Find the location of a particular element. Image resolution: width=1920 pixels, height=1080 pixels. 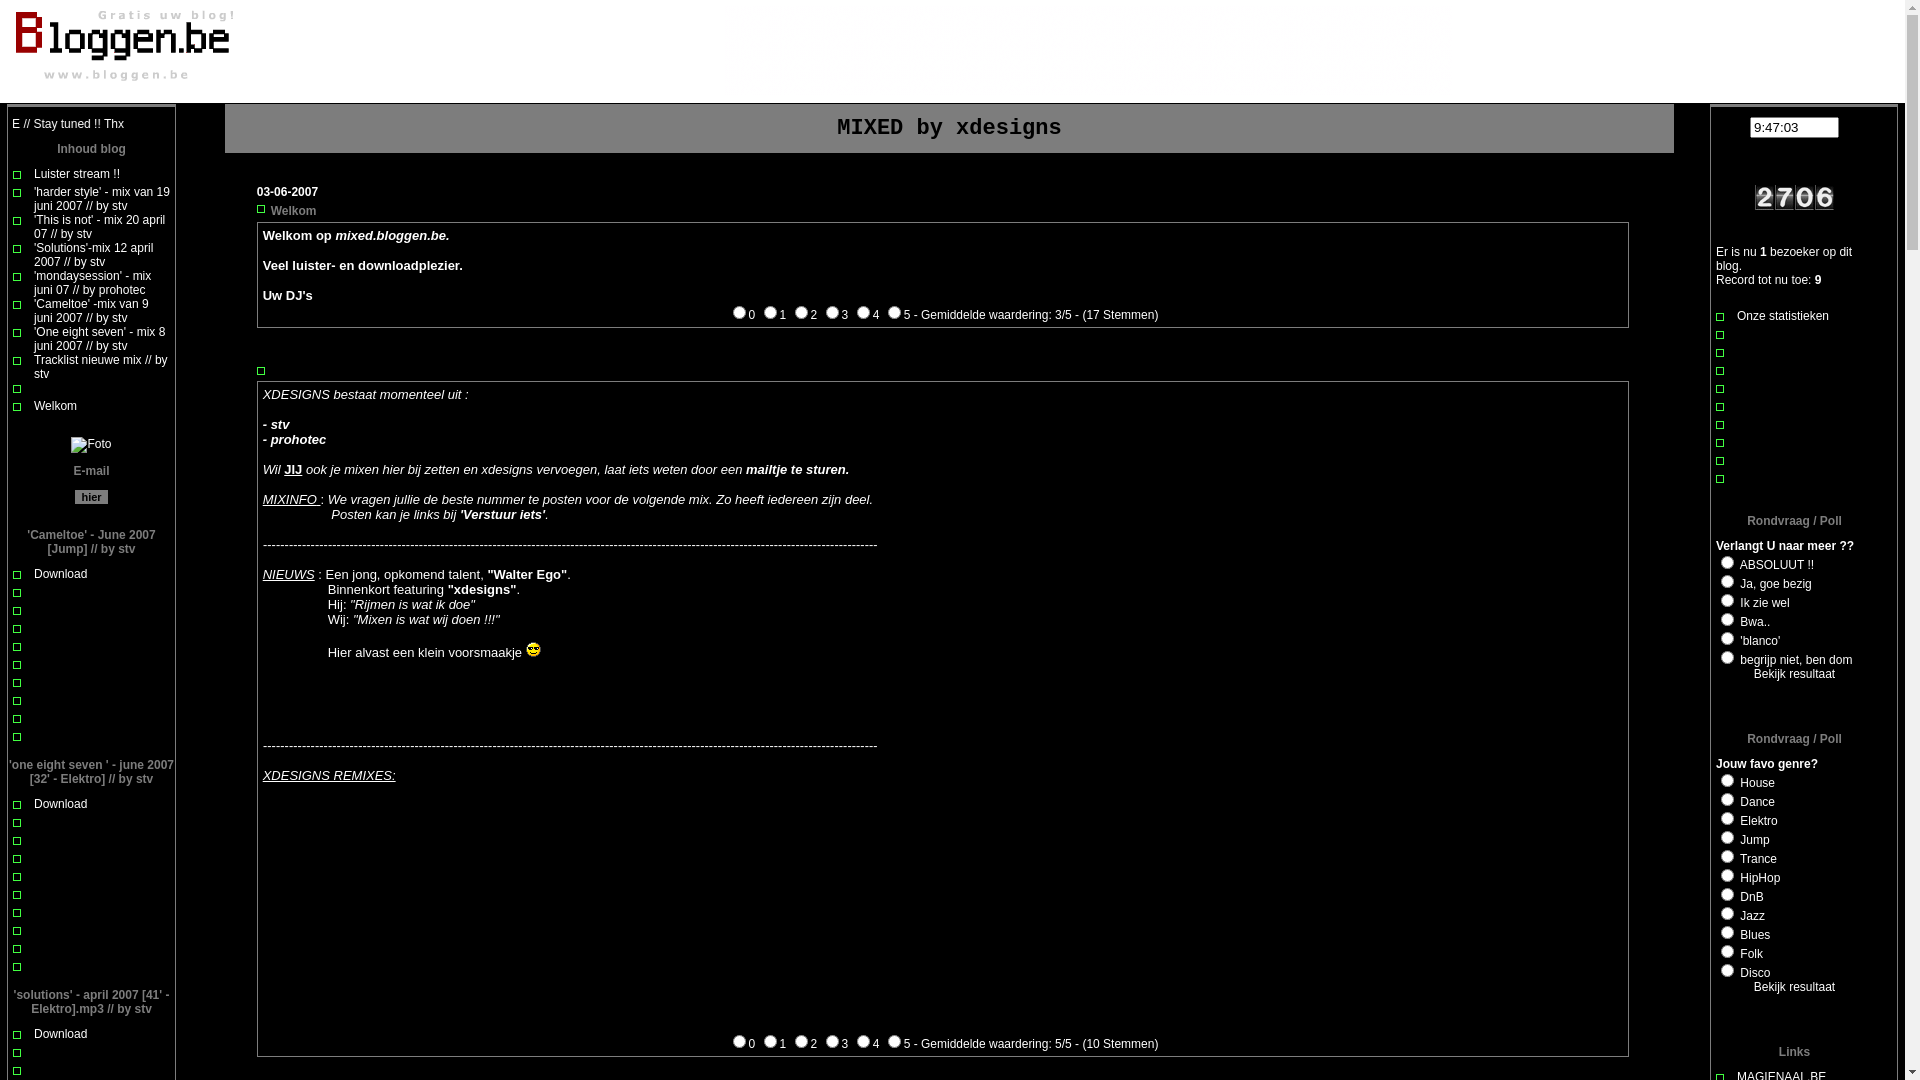

A5 is located at coordinates (1728, 638).